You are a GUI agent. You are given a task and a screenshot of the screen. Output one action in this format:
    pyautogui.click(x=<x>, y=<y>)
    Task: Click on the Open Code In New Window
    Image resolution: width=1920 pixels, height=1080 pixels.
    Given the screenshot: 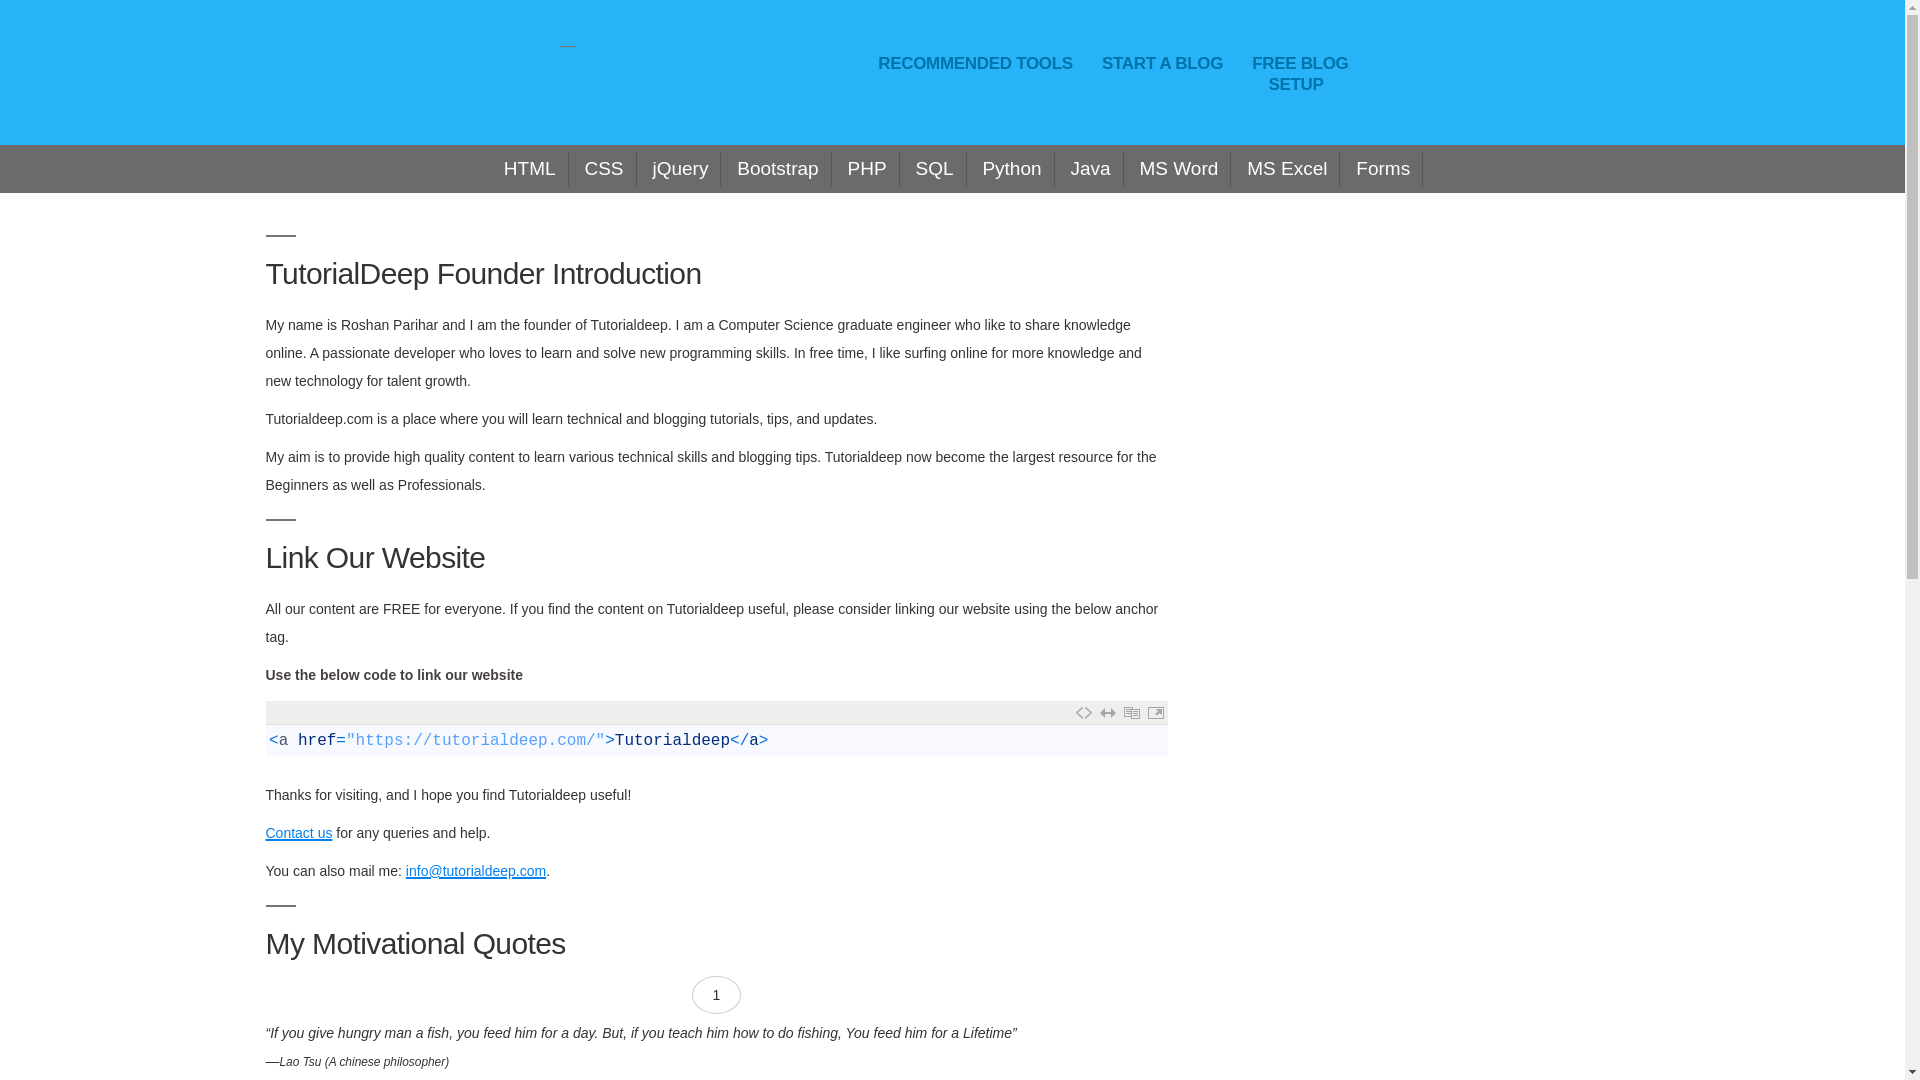 What is the action you would take?
    pyautogui.click(x=1156, y=712)
    